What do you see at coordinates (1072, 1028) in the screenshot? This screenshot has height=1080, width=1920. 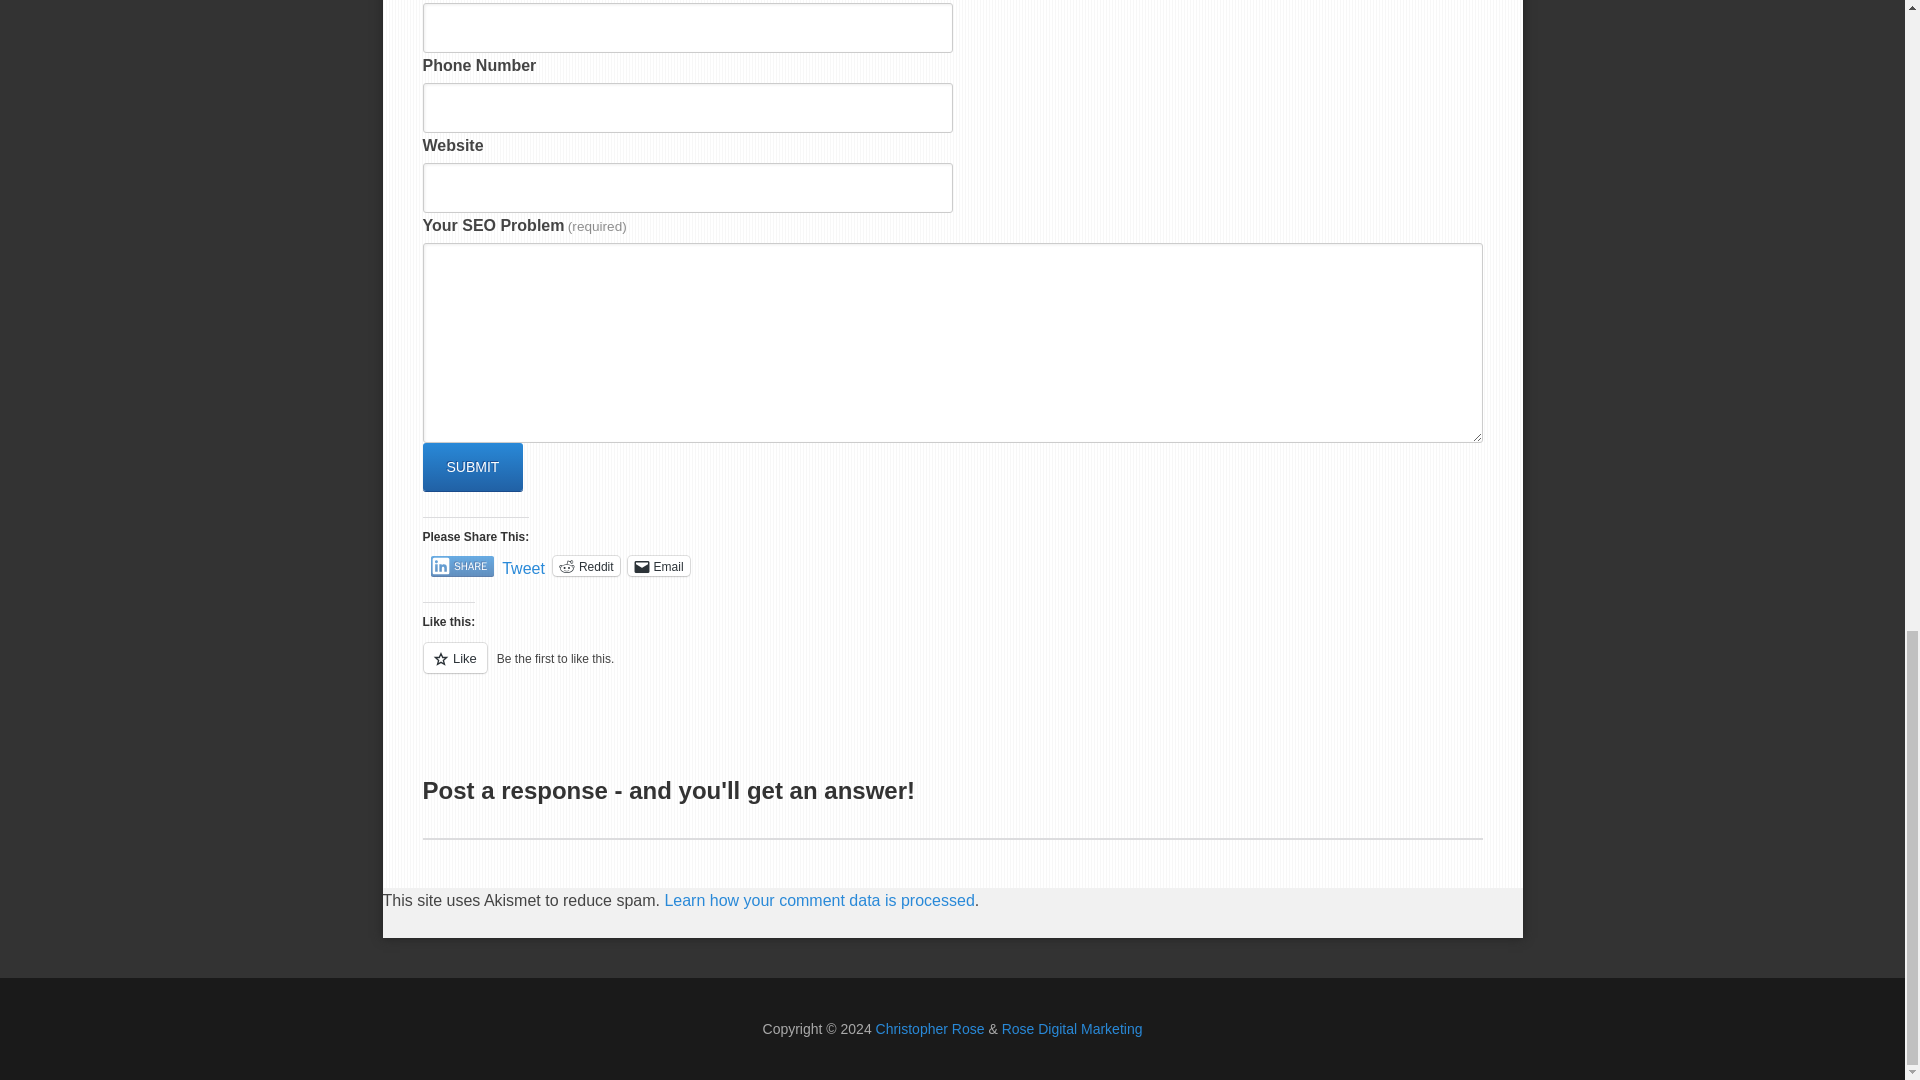 I see `Rose Digital Marketing` at bounding box center [1072, 1028].